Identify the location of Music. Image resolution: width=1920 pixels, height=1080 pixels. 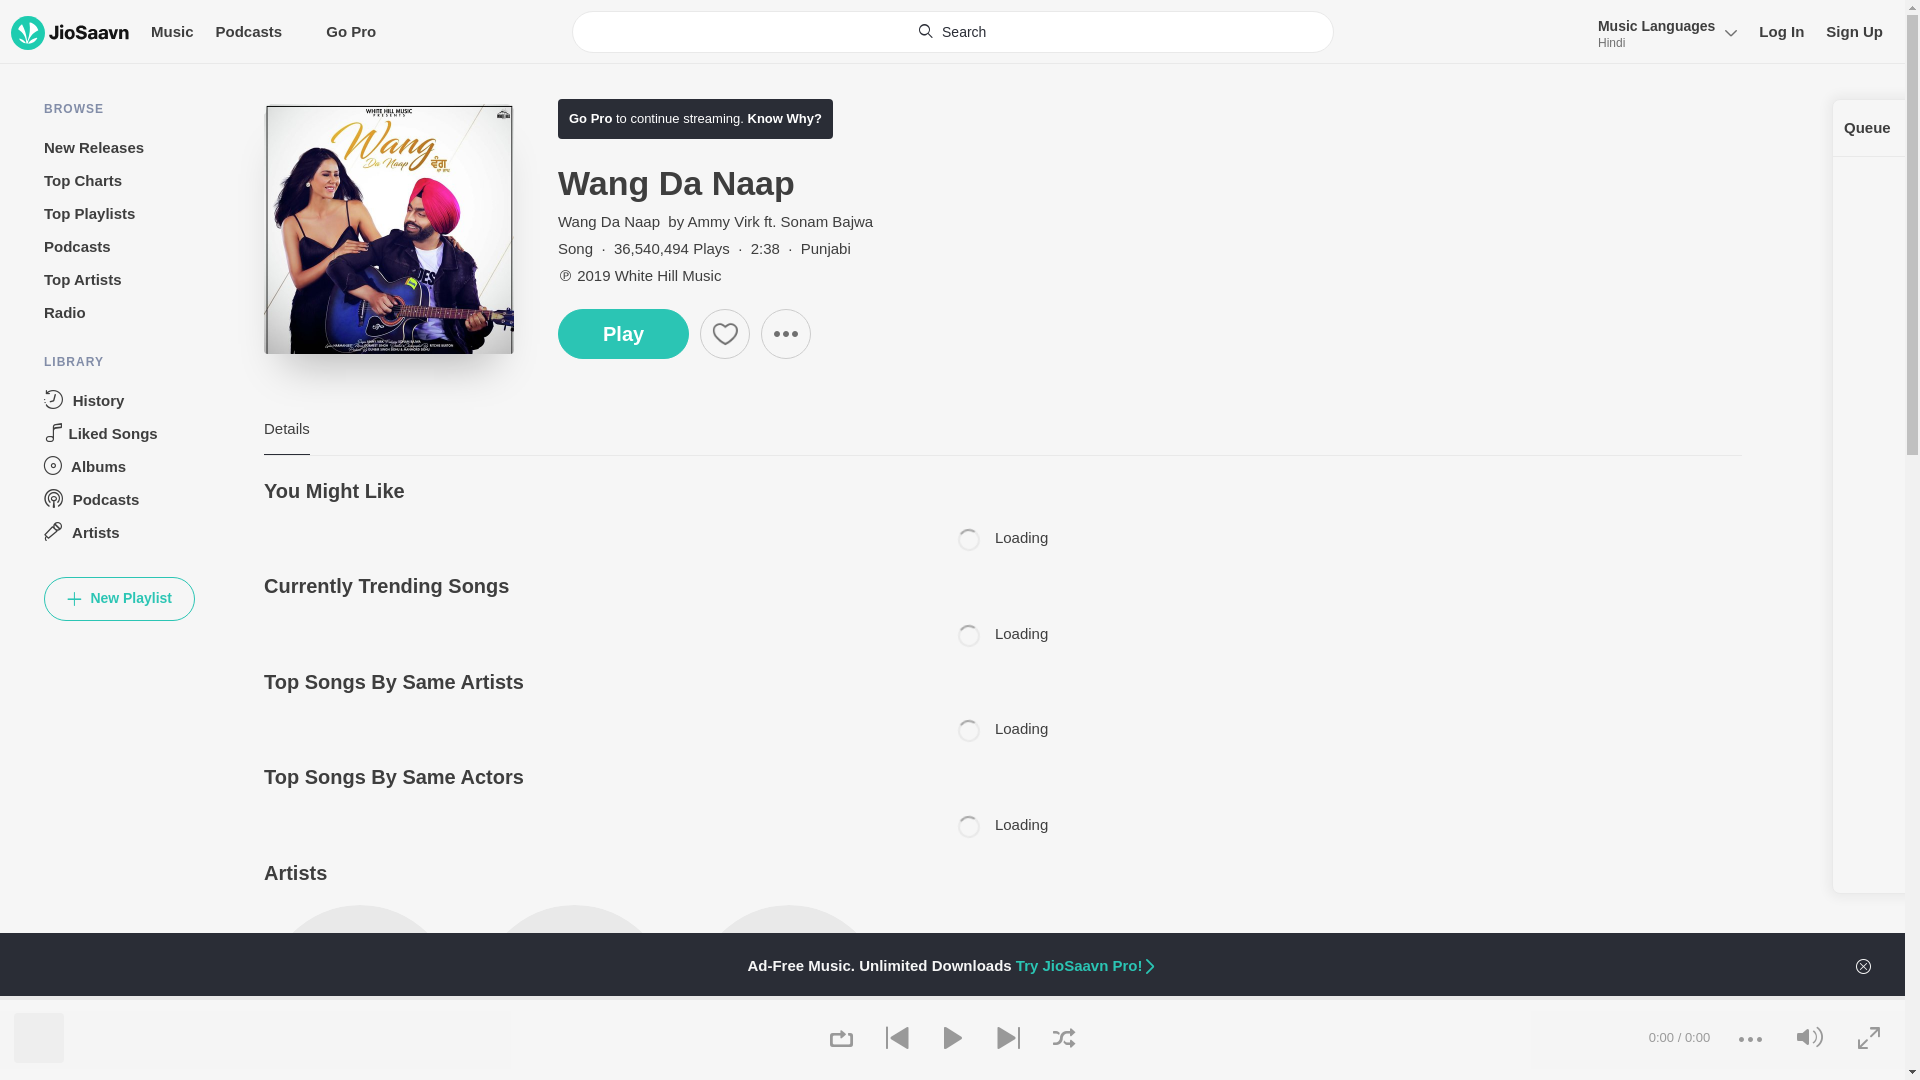
(172, 31).